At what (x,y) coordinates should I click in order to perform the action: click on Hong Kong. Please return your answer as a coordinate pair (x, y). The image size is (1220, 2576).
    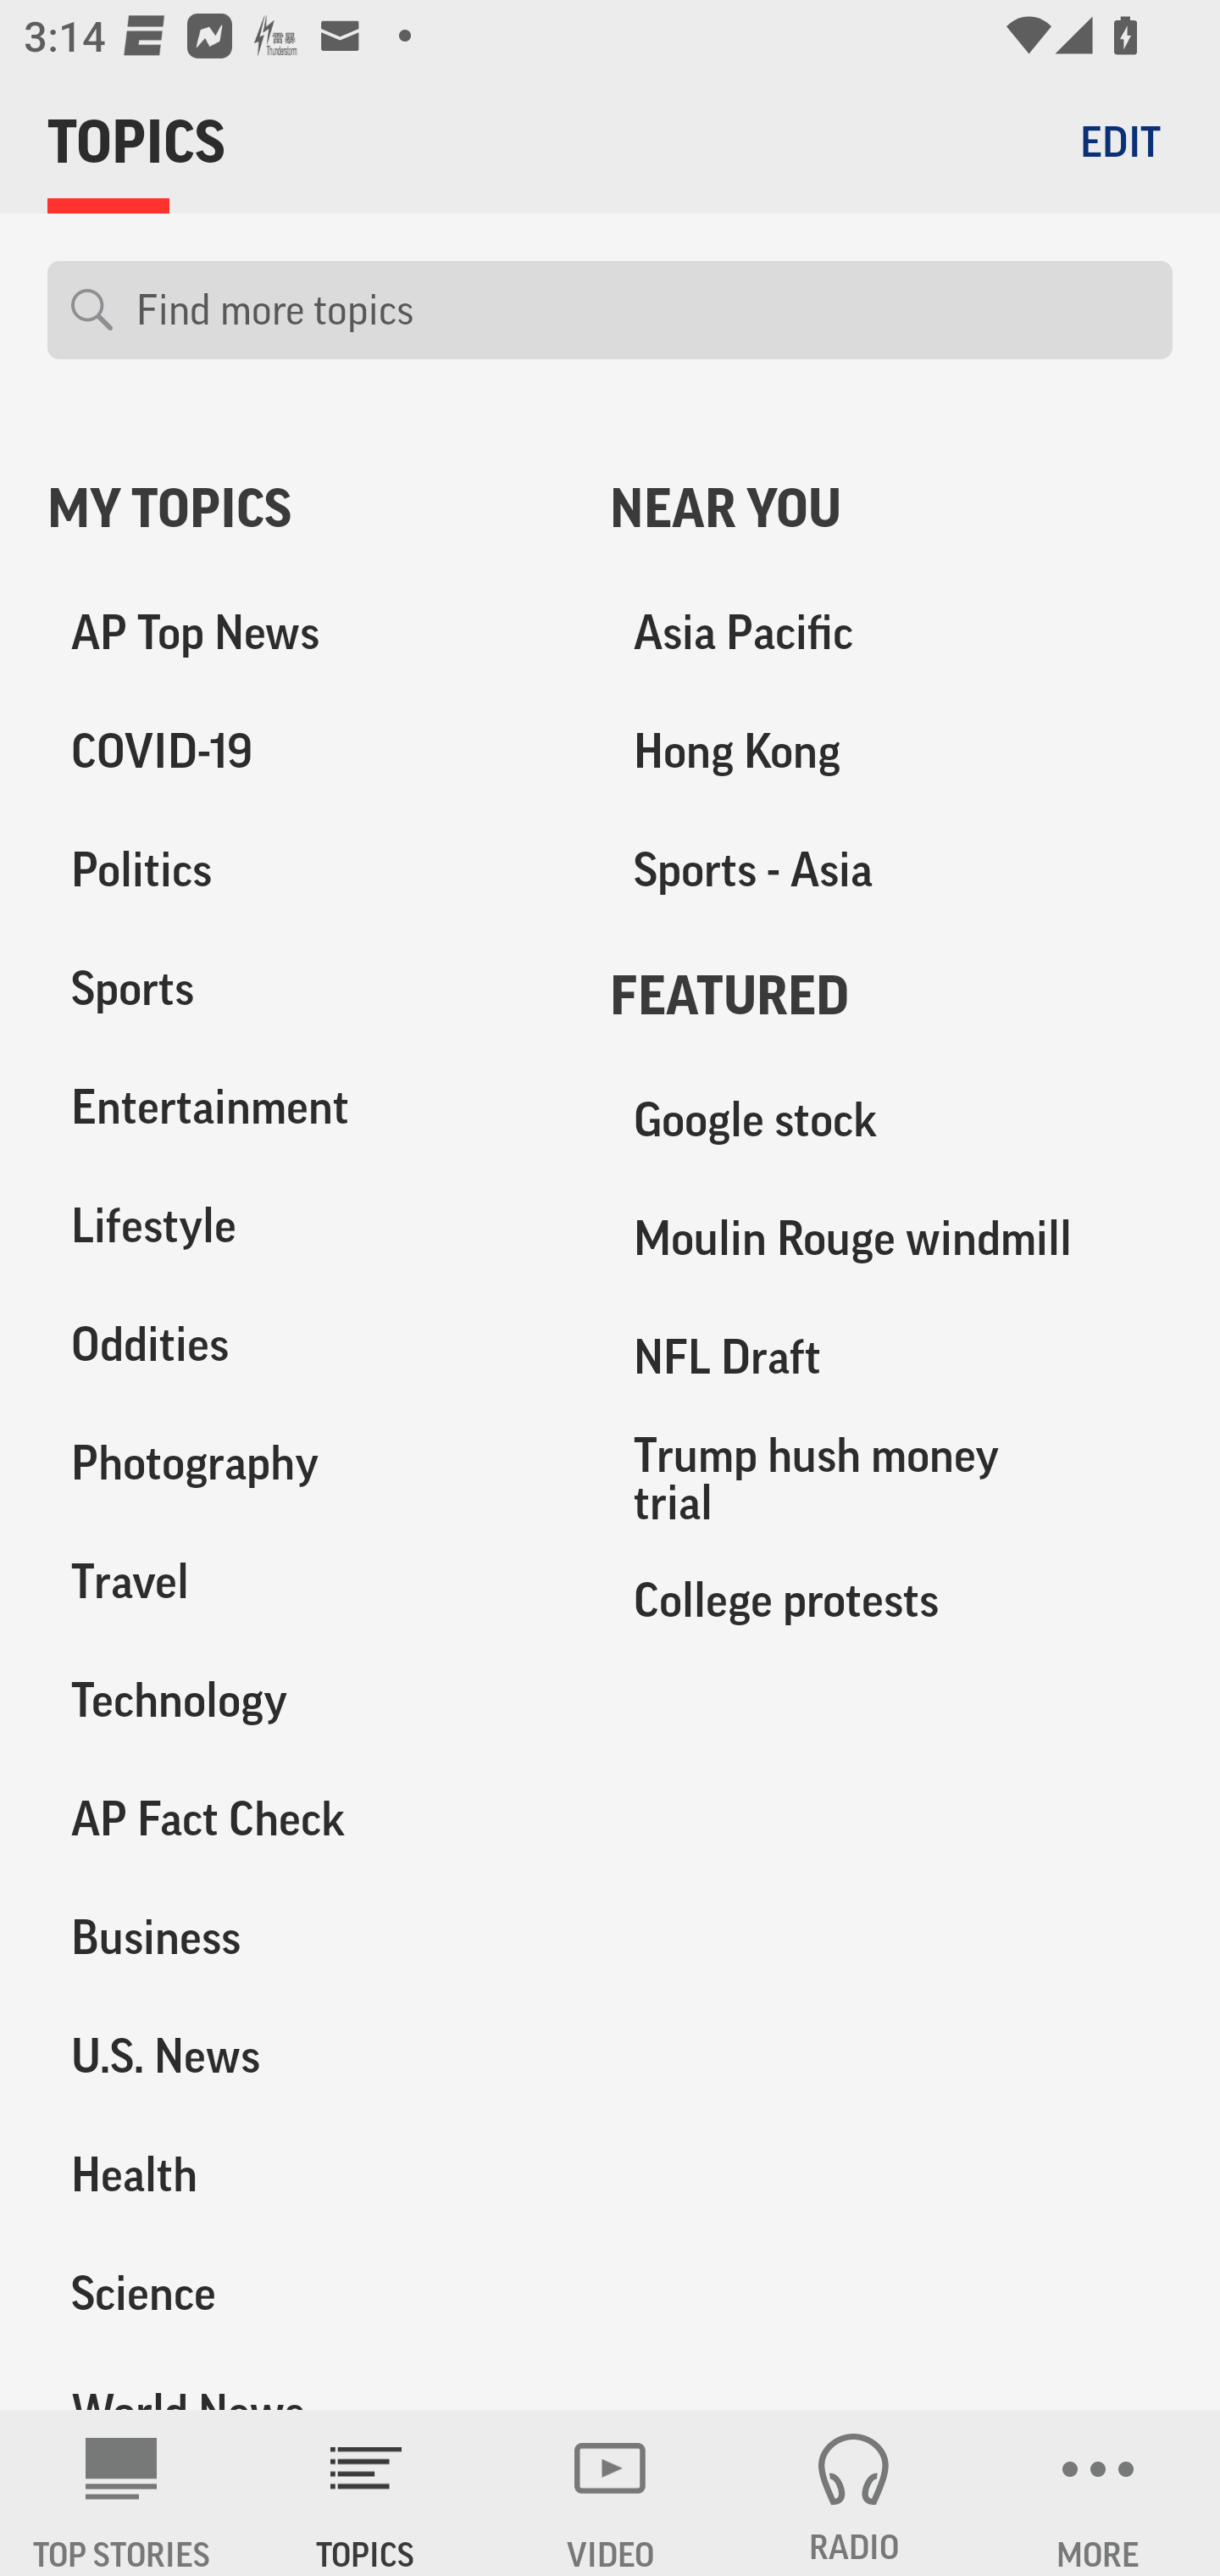
    Looking at the image, I should click on (891, 752).